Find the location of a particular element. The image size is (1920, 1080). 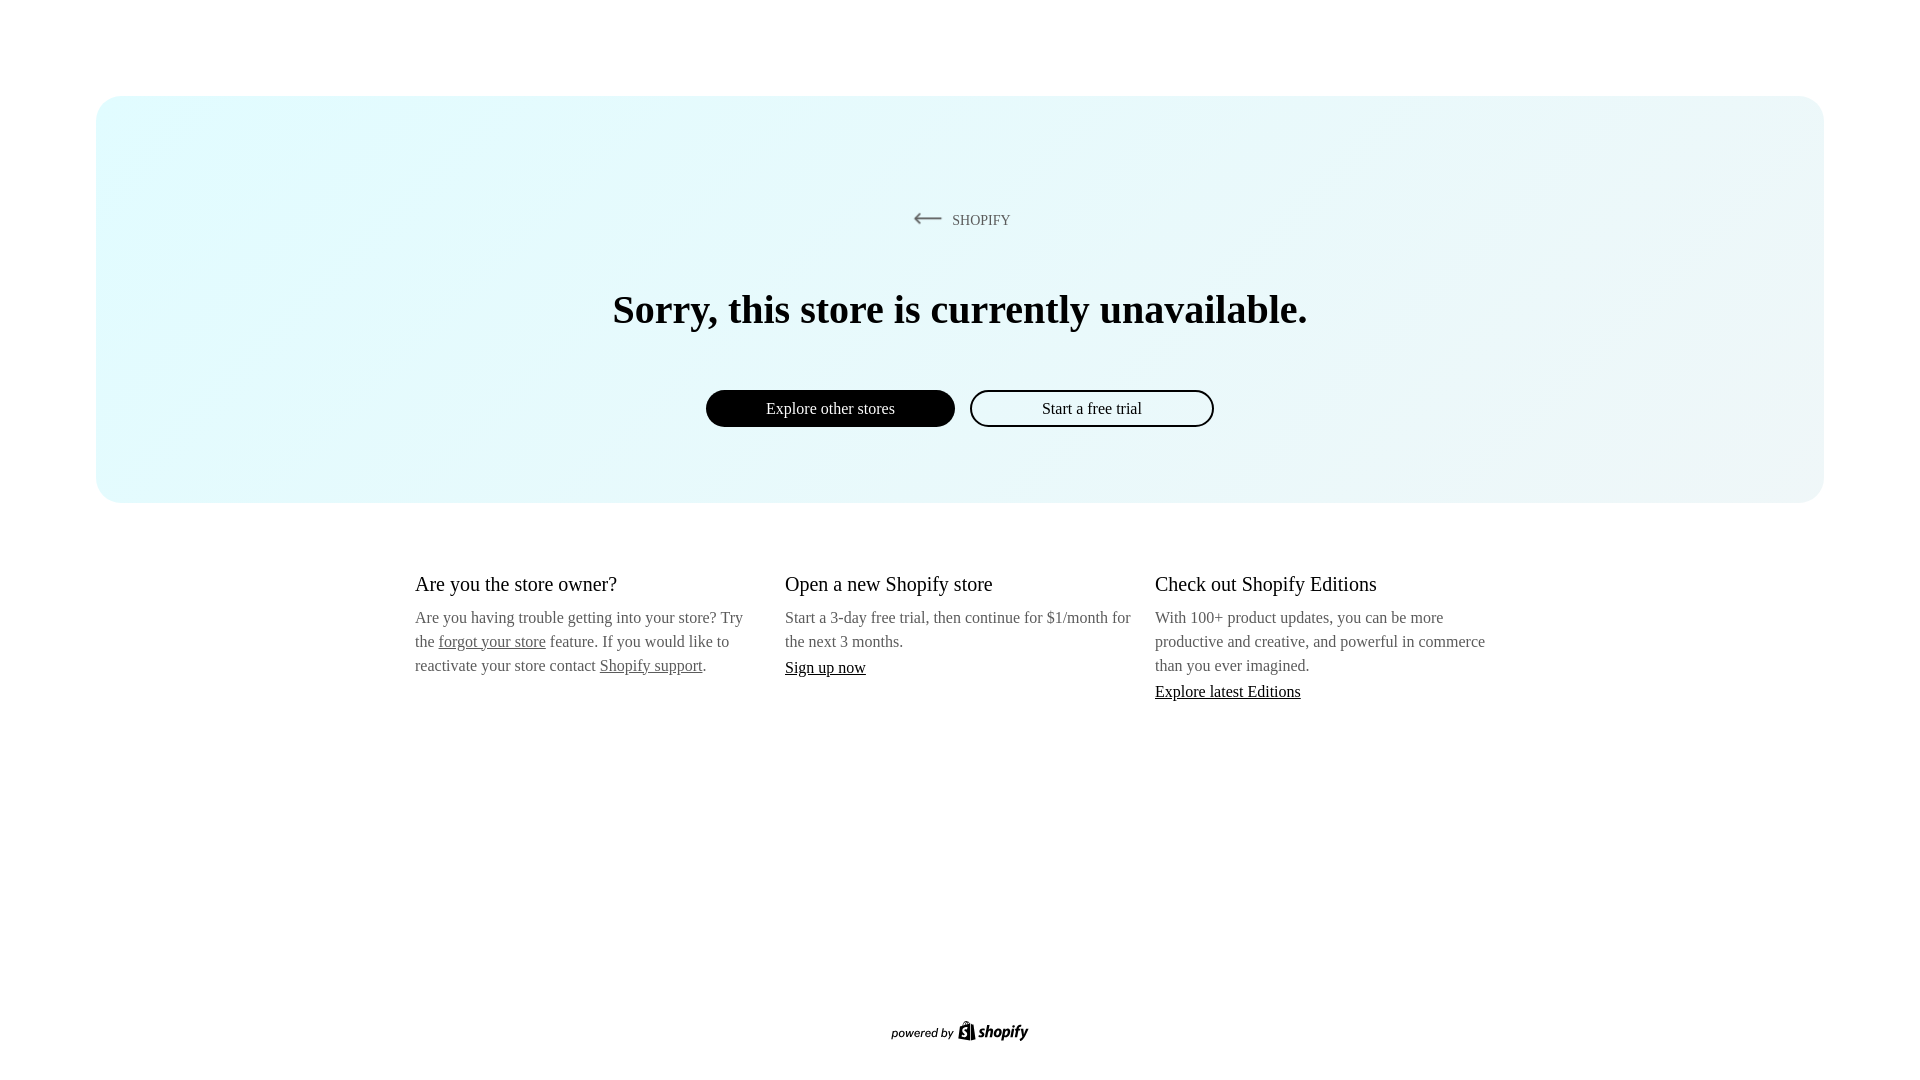

Shopify support is located at coordinates (650, 664).